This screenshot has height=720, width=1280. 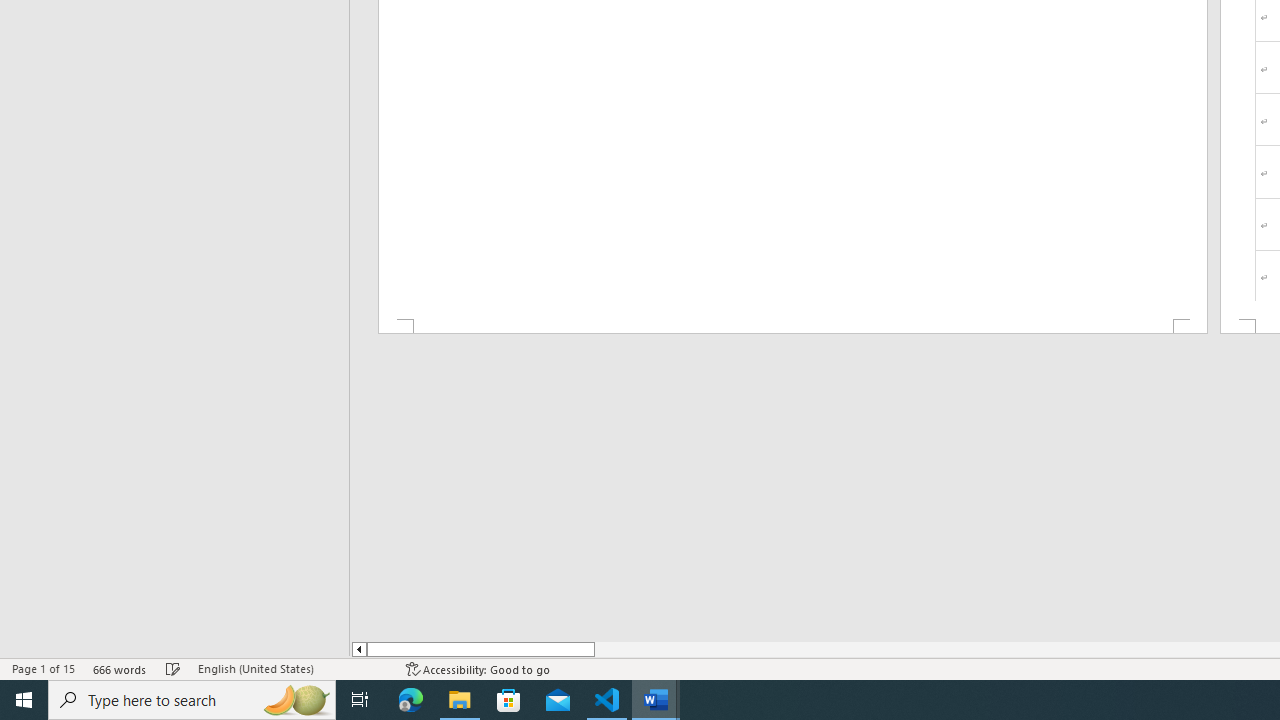 What do you see at coordinates (358, 649) in the screenshot?
I see `Column left` at bounding box center [358, 649].